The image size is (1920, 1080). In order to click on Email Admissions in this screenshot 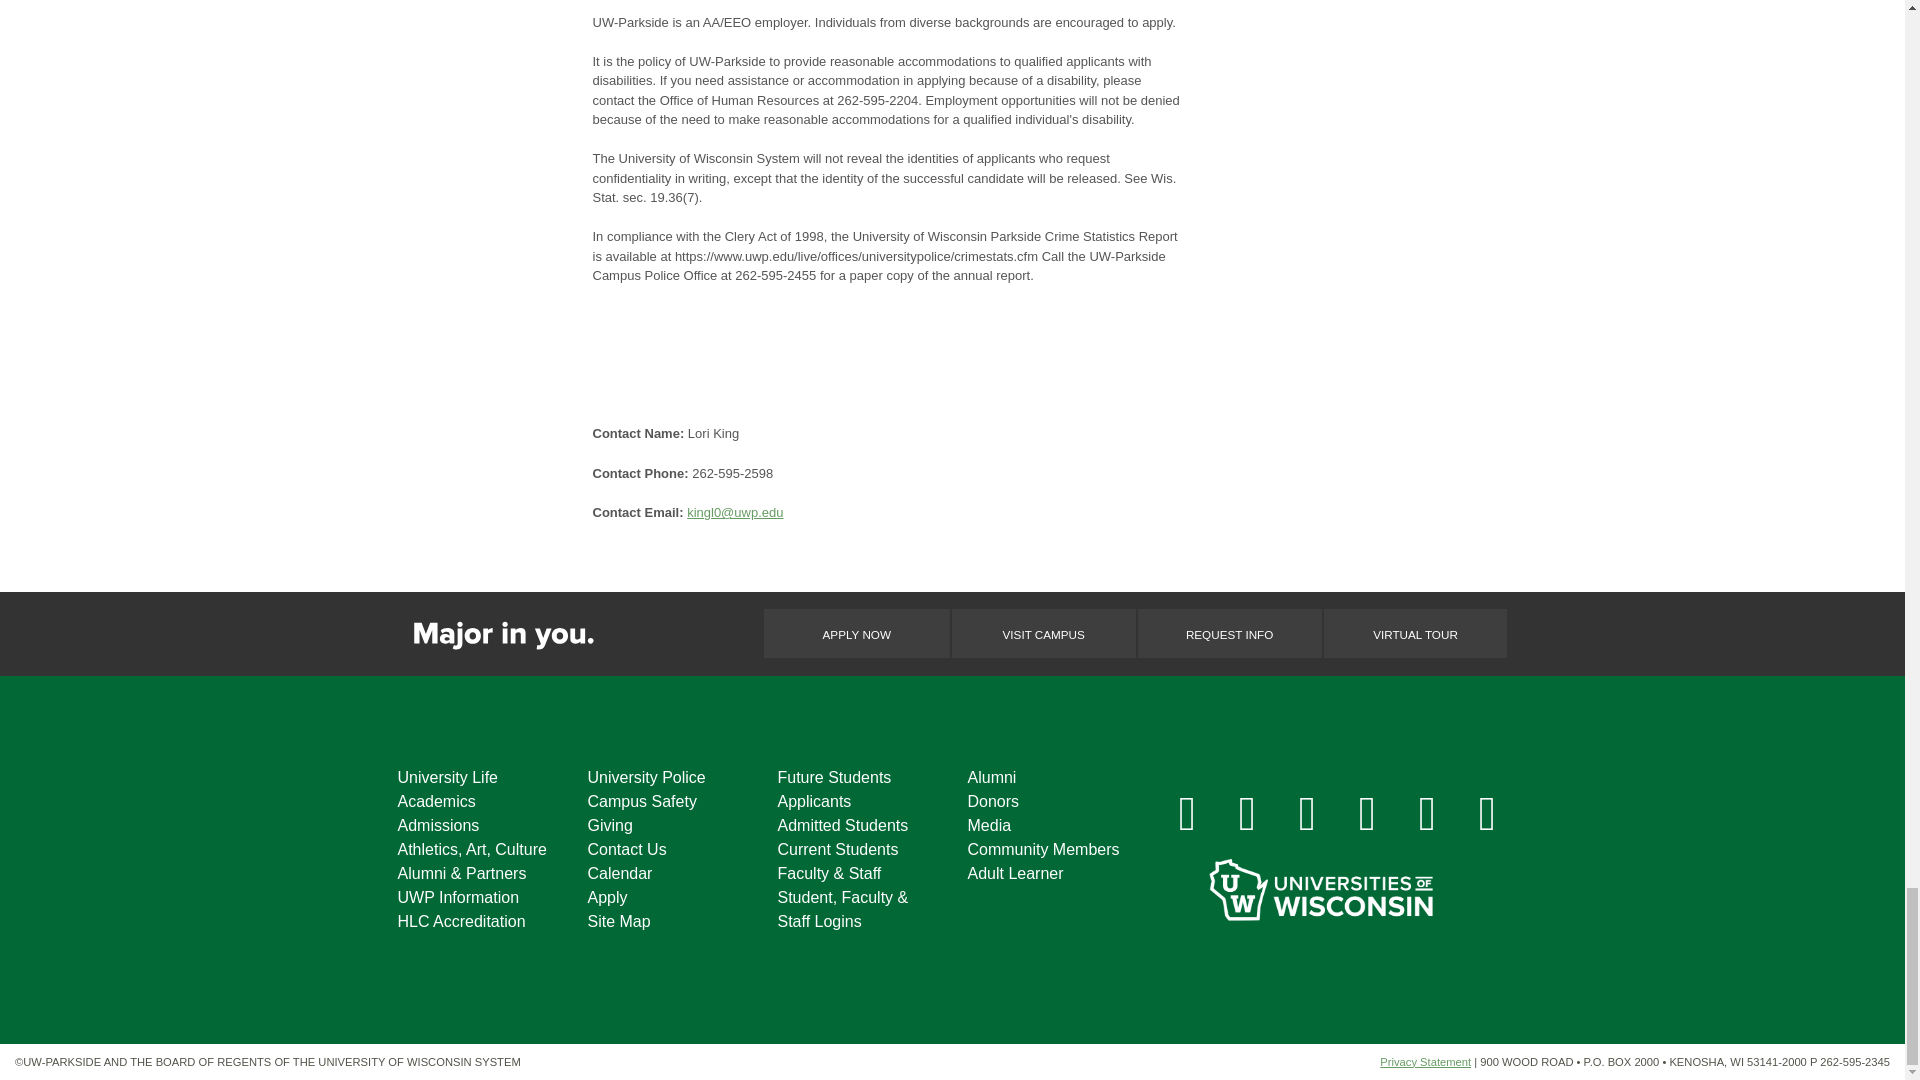, I will do `click(1488, 812)`.